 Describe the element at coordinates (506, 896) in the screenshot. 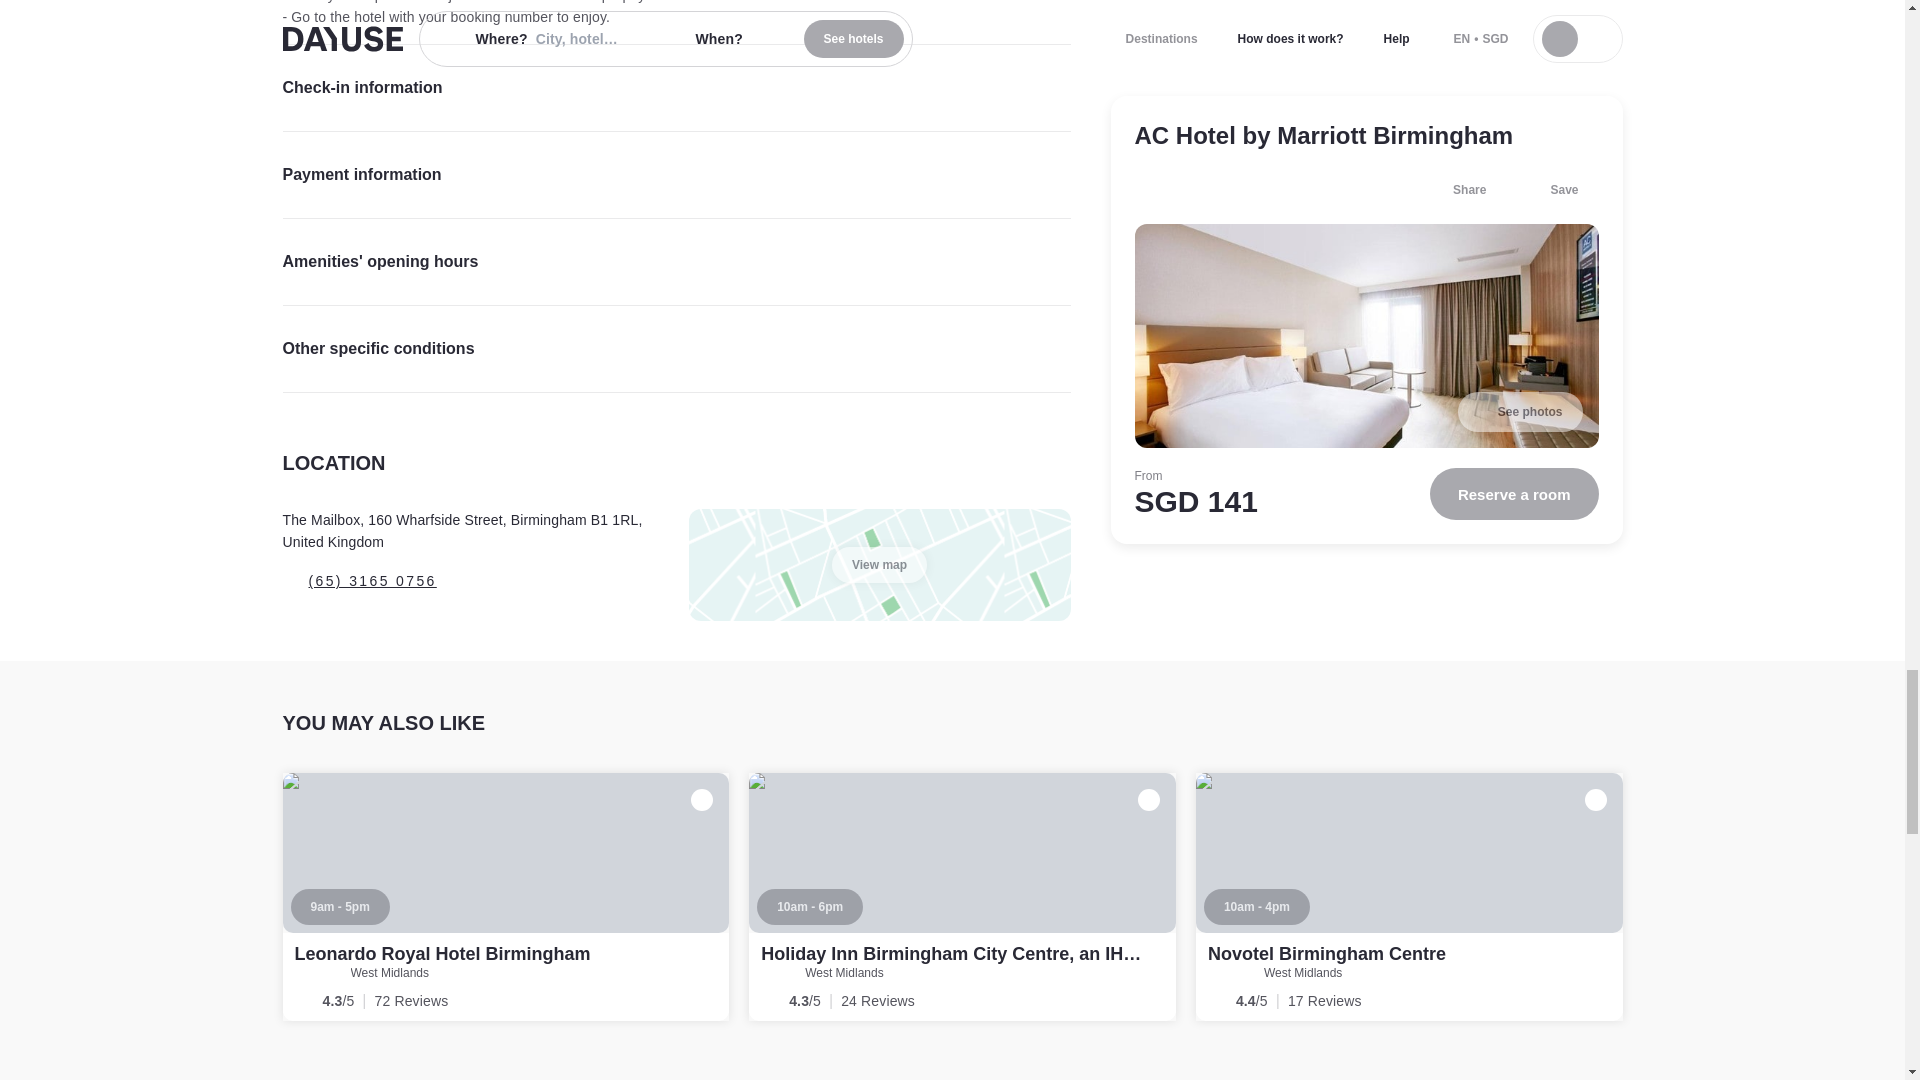

I see `Leonardo Royal Hotel Birmingham` at that location.